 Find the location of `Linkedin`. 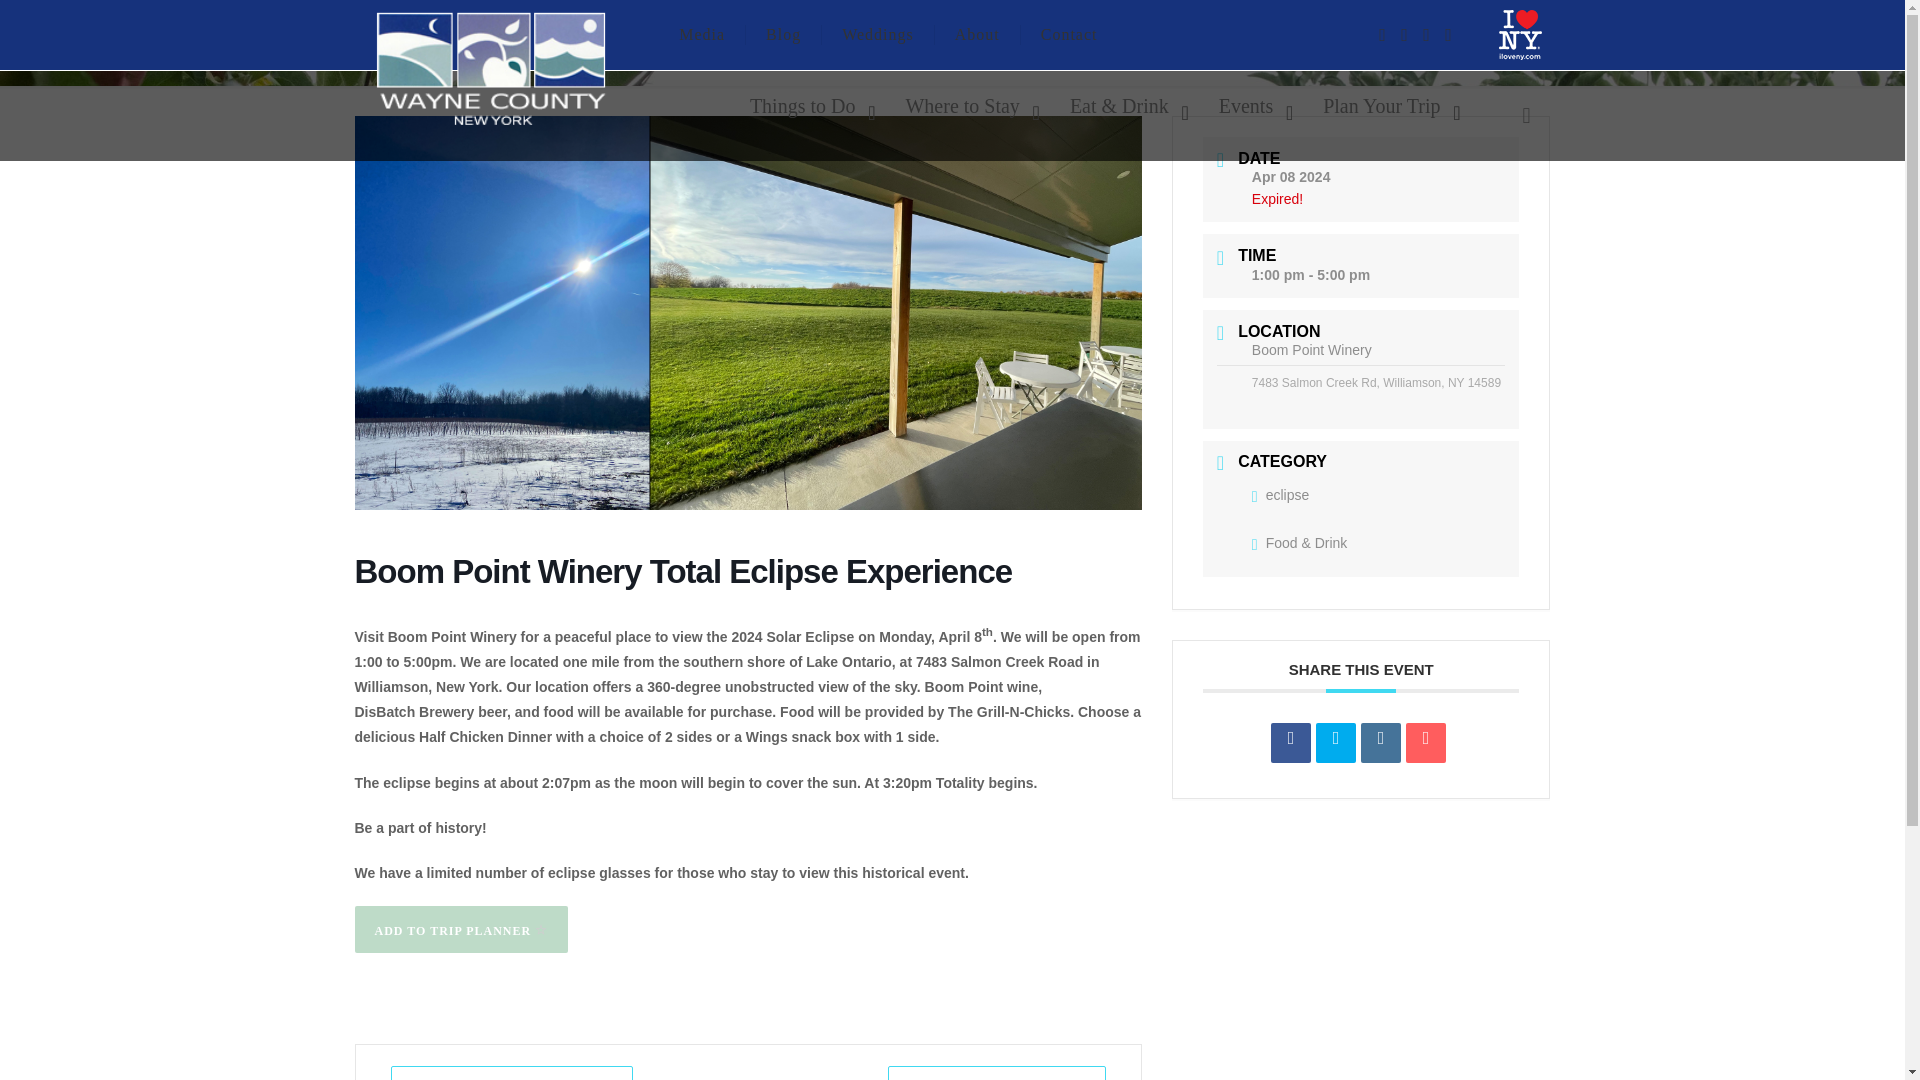

Linkedin is located at coordinates (1381, 742).